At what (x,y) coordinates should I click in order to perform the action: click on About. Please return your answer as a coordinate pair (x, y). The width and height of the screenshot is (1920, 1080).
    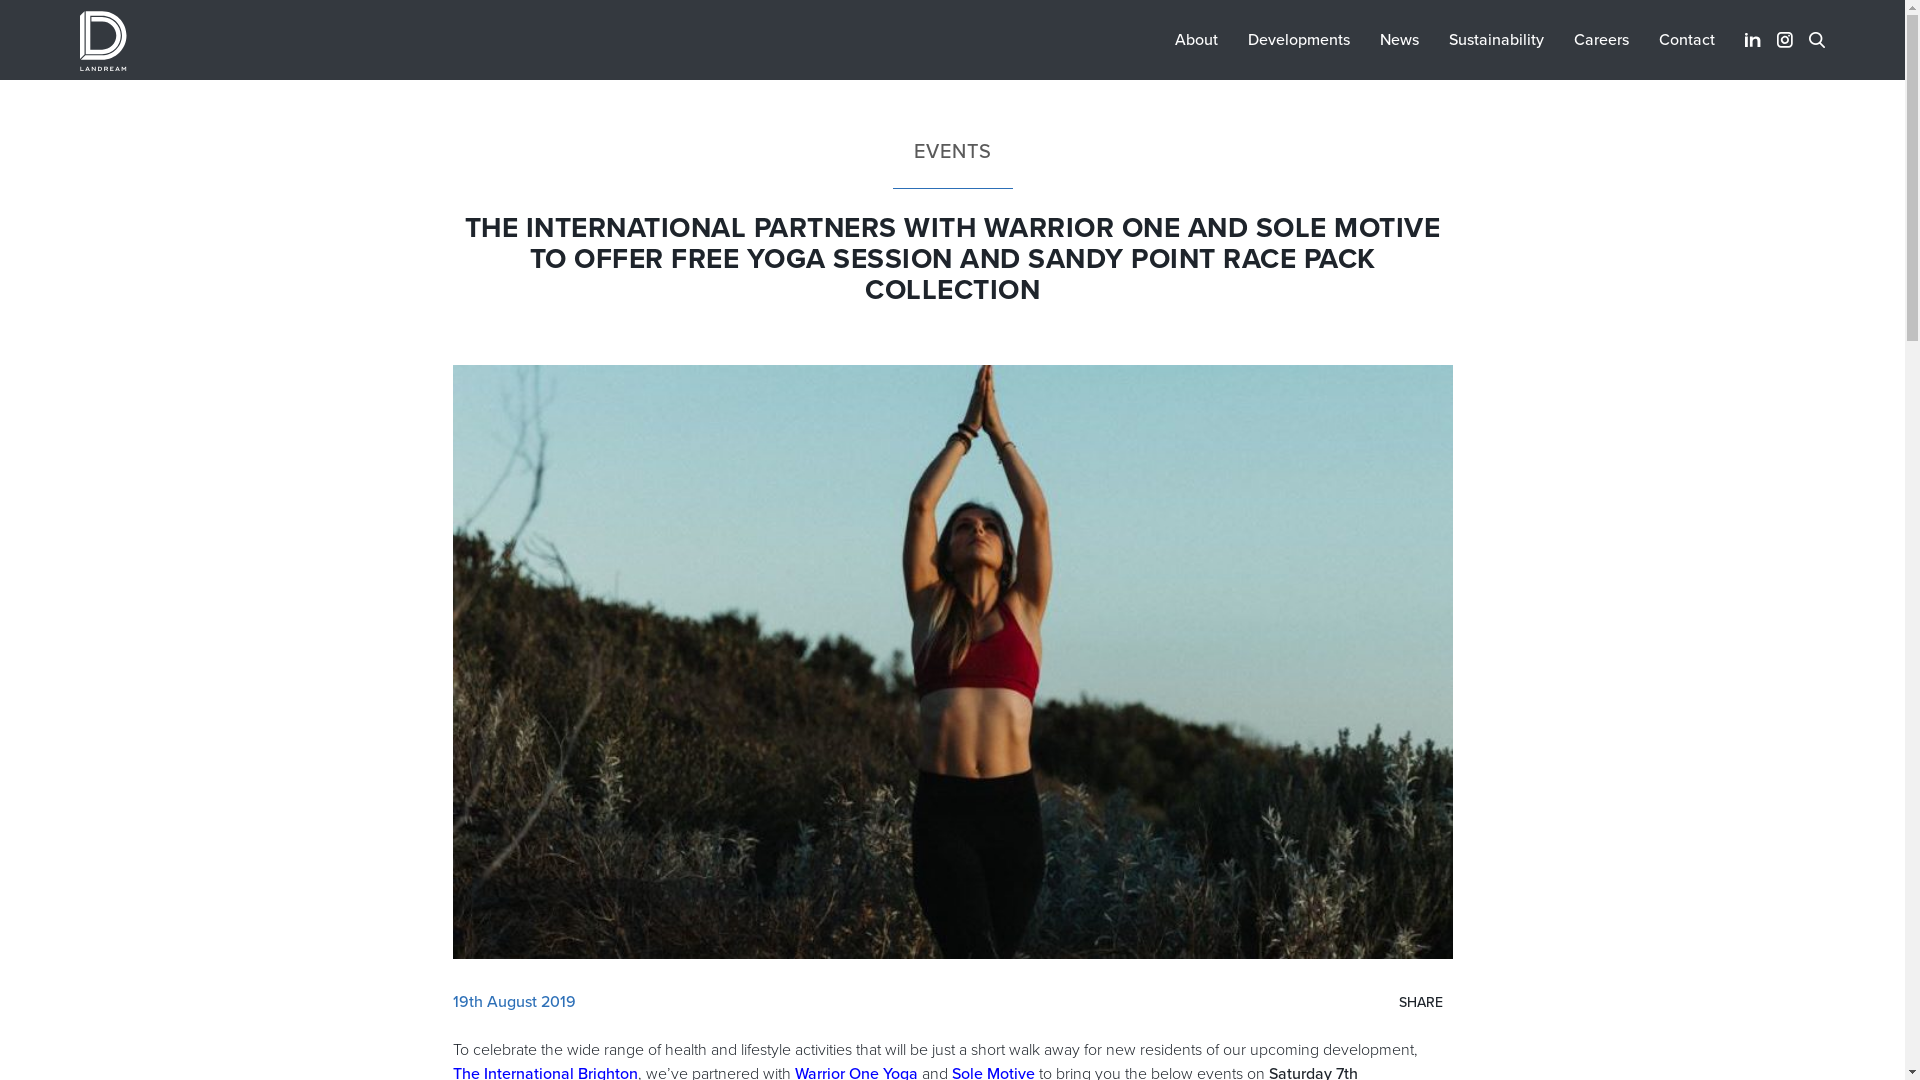
    Looking at the image, I should click on (1196, 40).